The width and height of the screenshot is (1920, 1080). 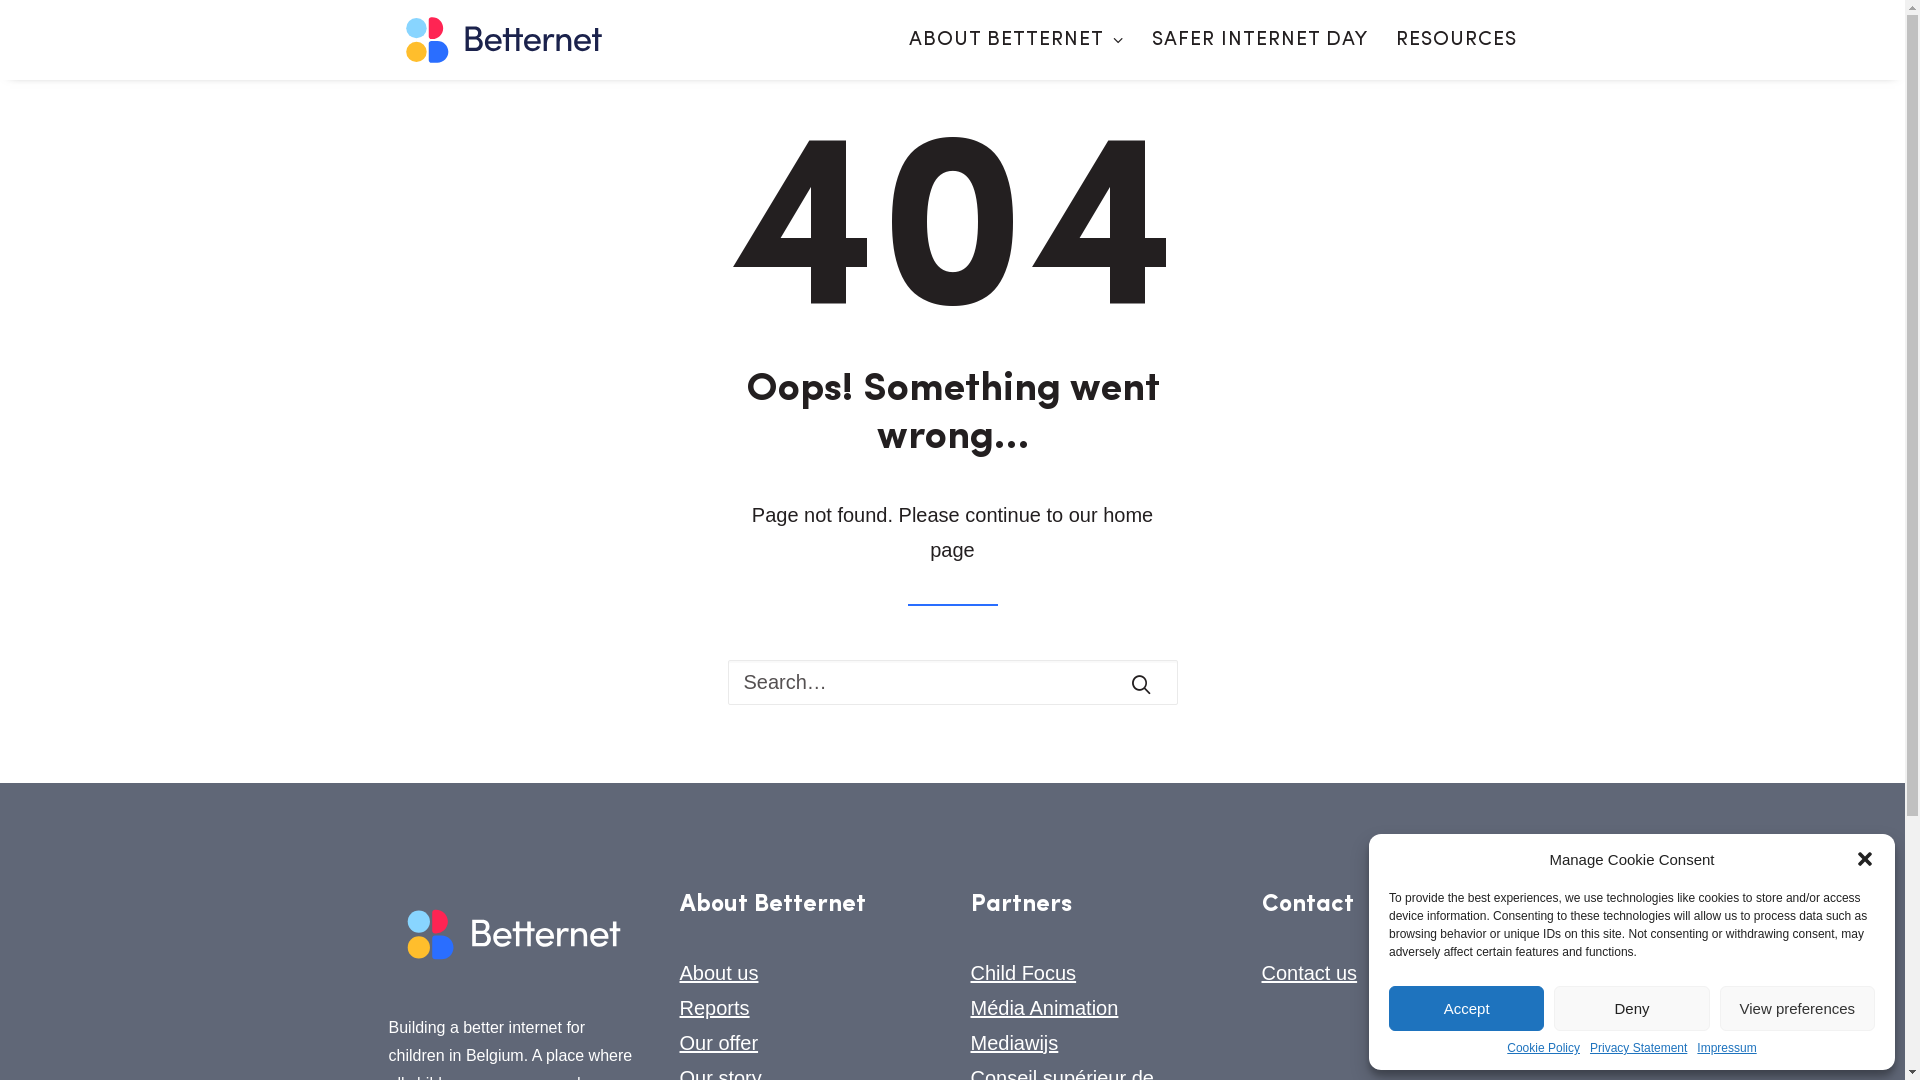 What do you see at coordinates (720, 973) in the screenshot?
I see `About us` at bounding box center [720, 973].